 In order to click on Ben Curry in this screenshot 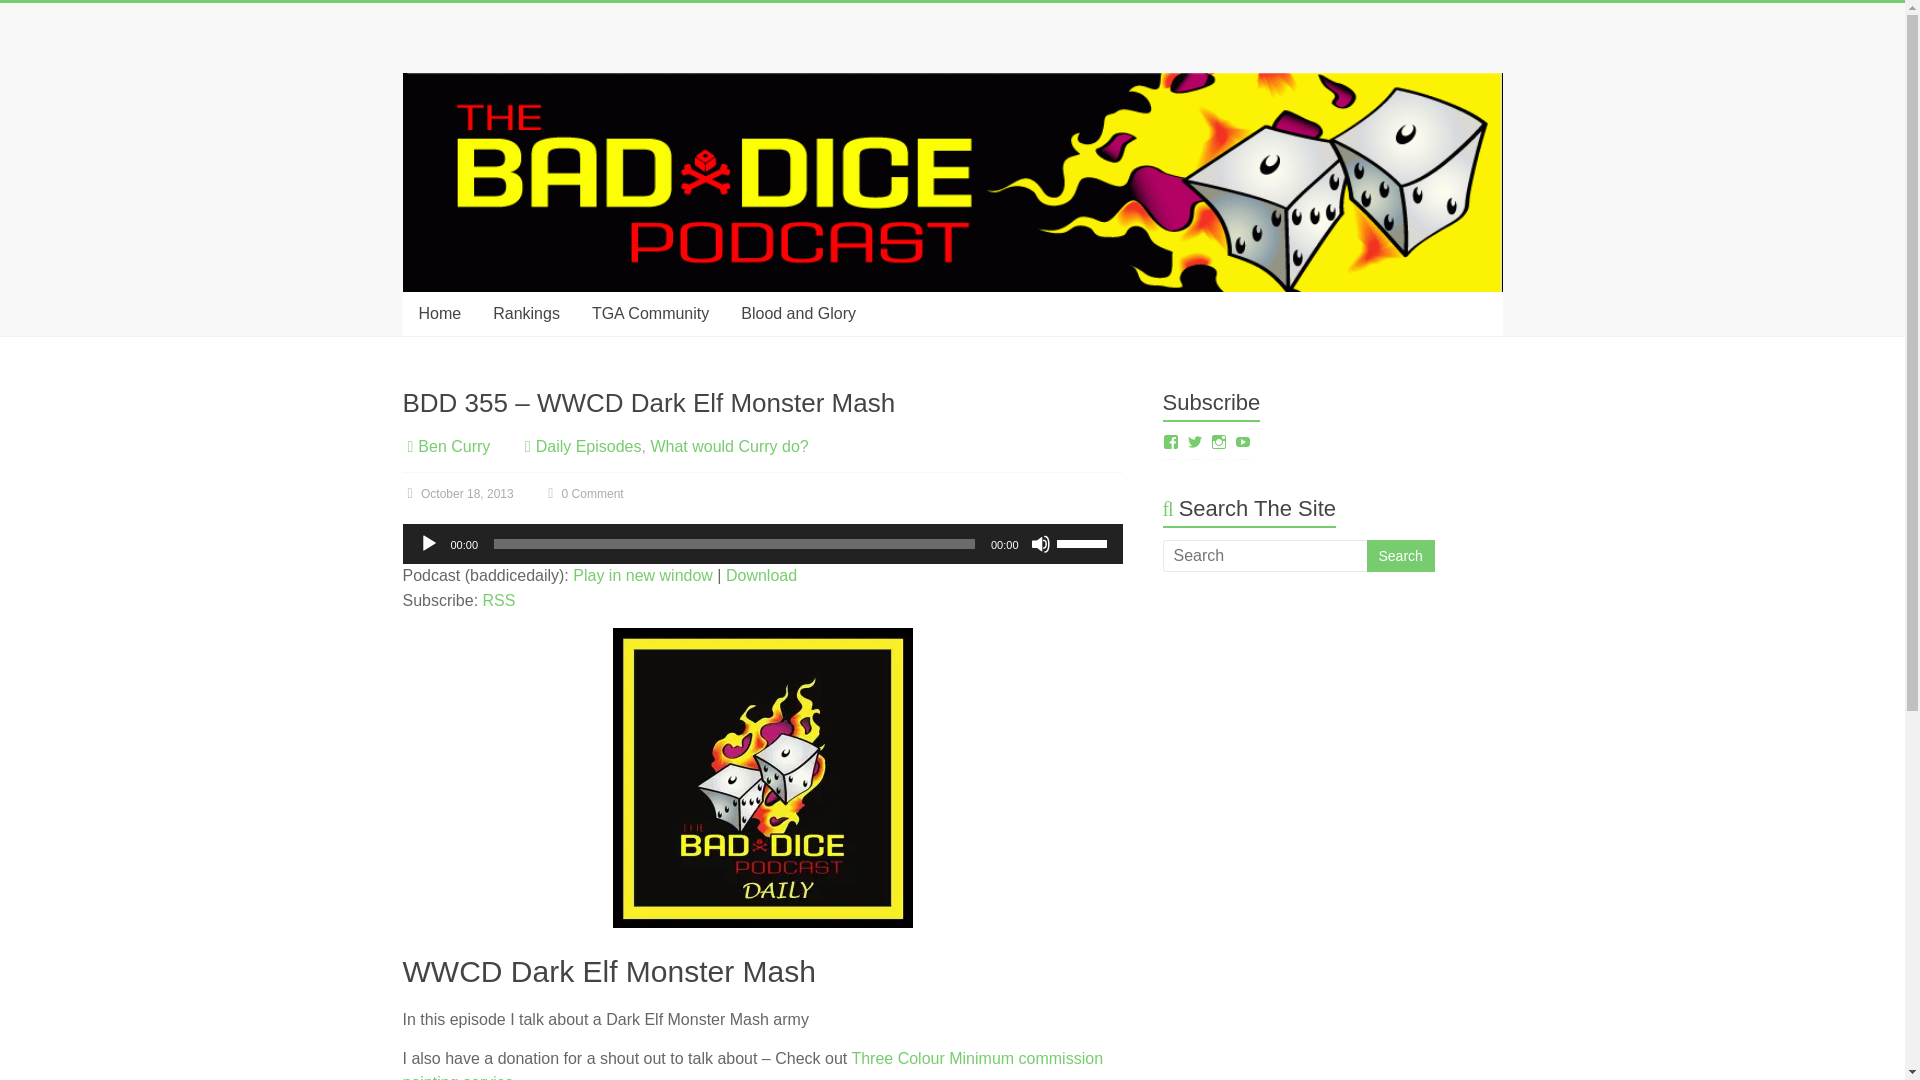, I will do `click(454, 446)`.